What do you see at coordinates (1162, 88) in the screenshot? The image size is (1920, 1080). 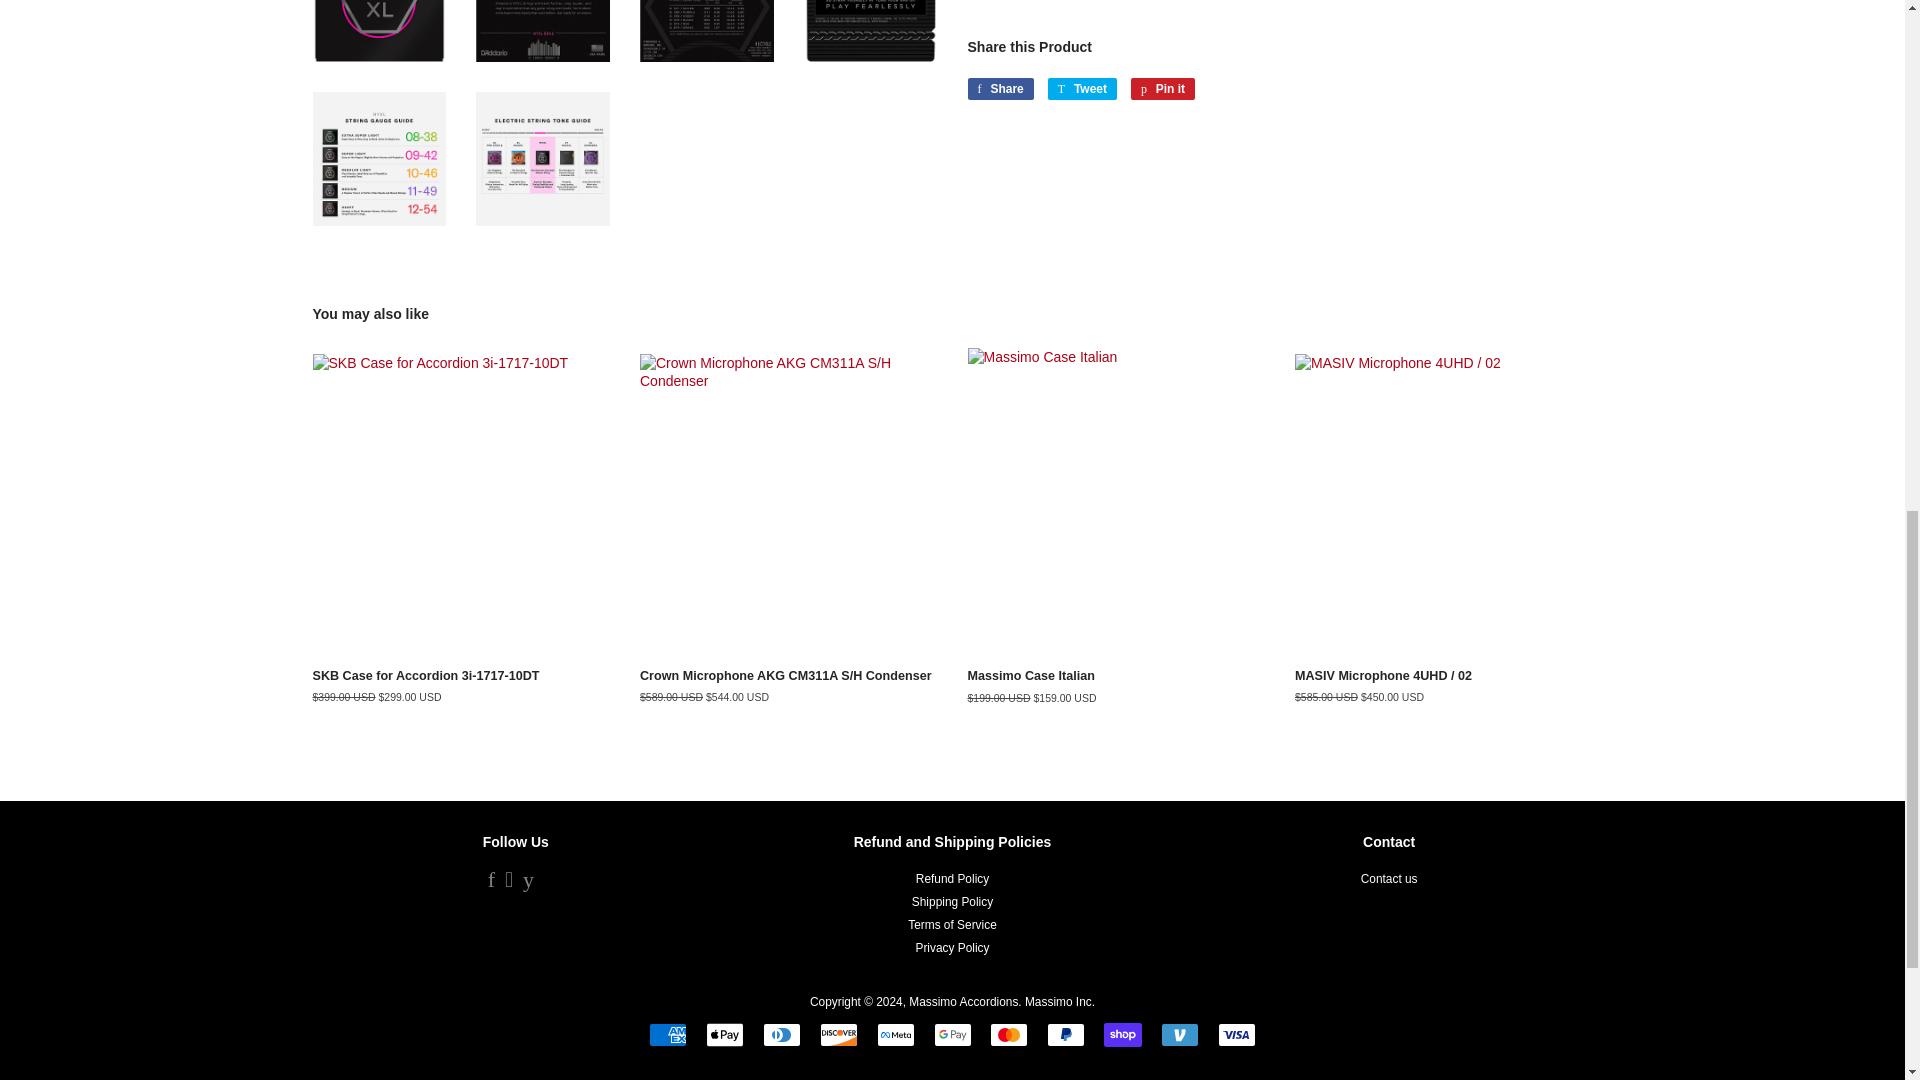 I see `Pin on Pinterest` at bounding box center [1162, 88].